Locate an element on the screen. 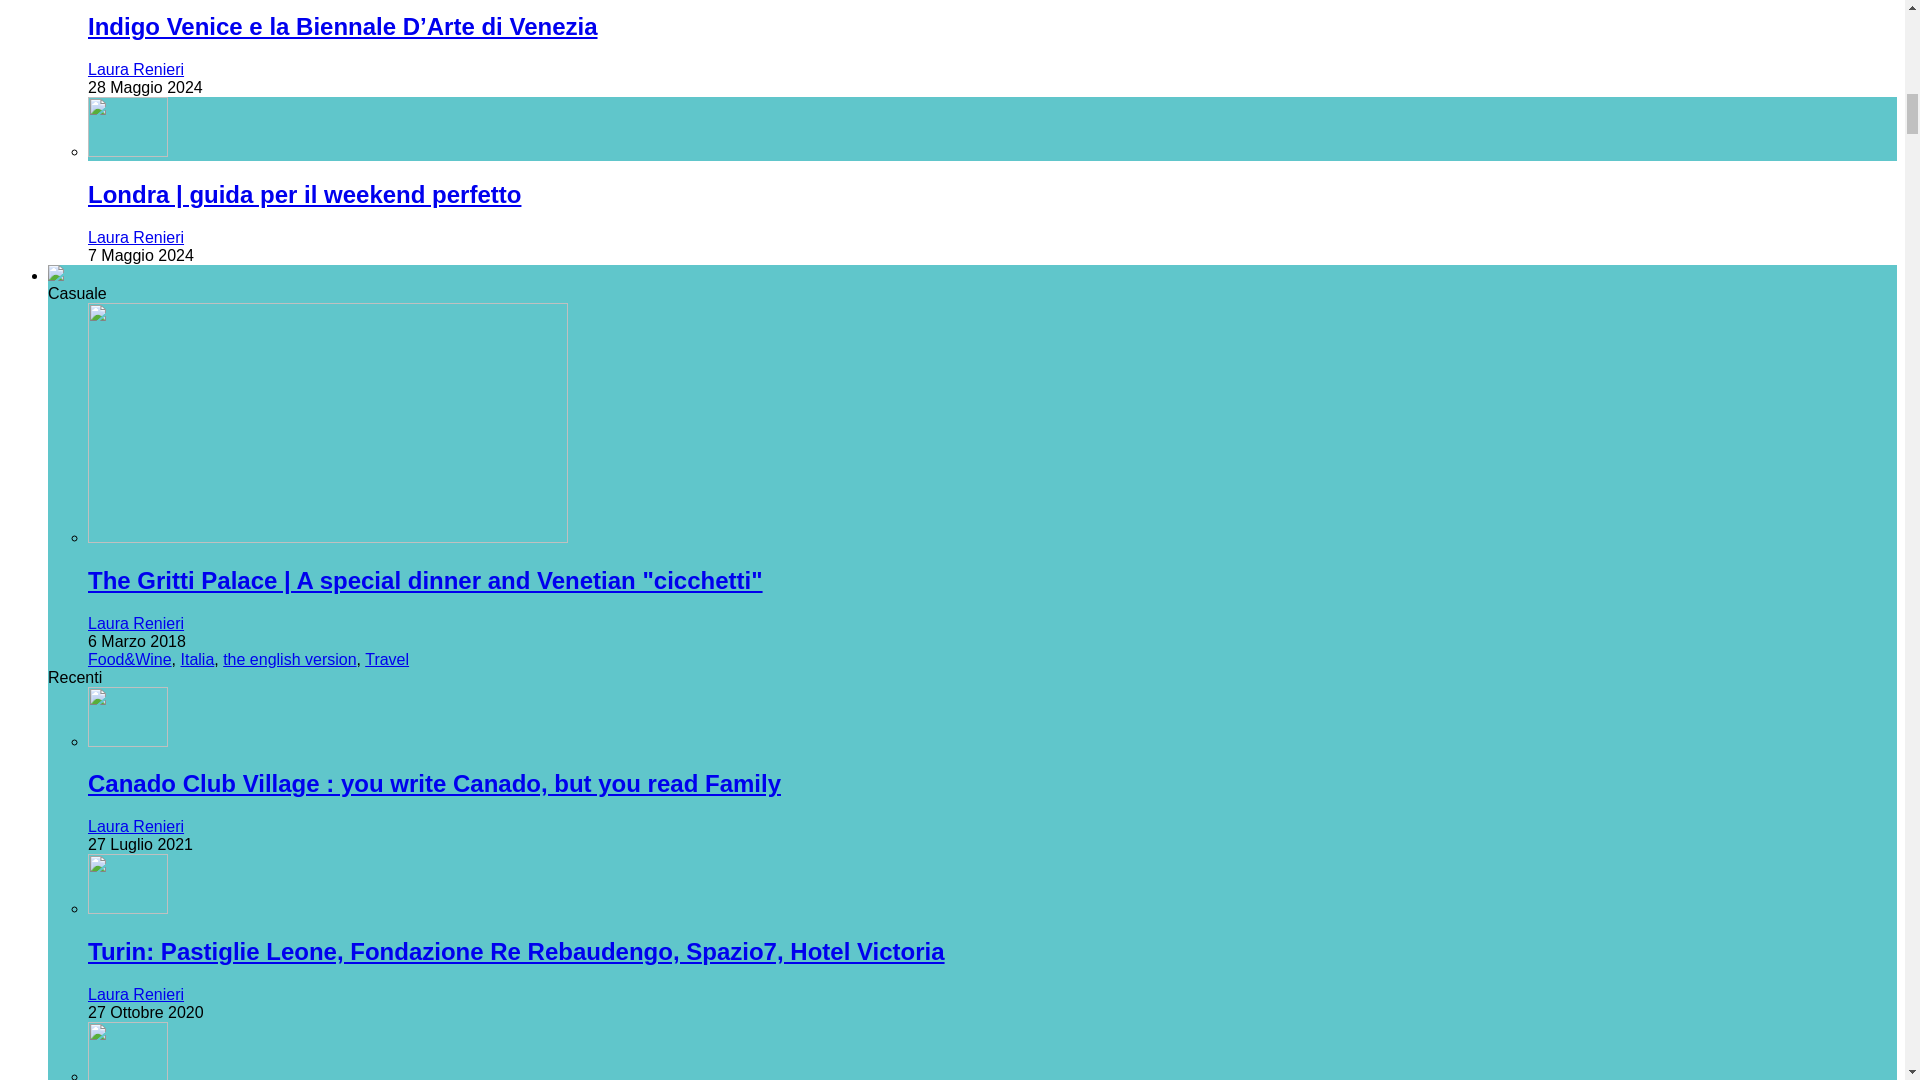  Guarda tutti i post in the english version is located at coordinates (288, 658).